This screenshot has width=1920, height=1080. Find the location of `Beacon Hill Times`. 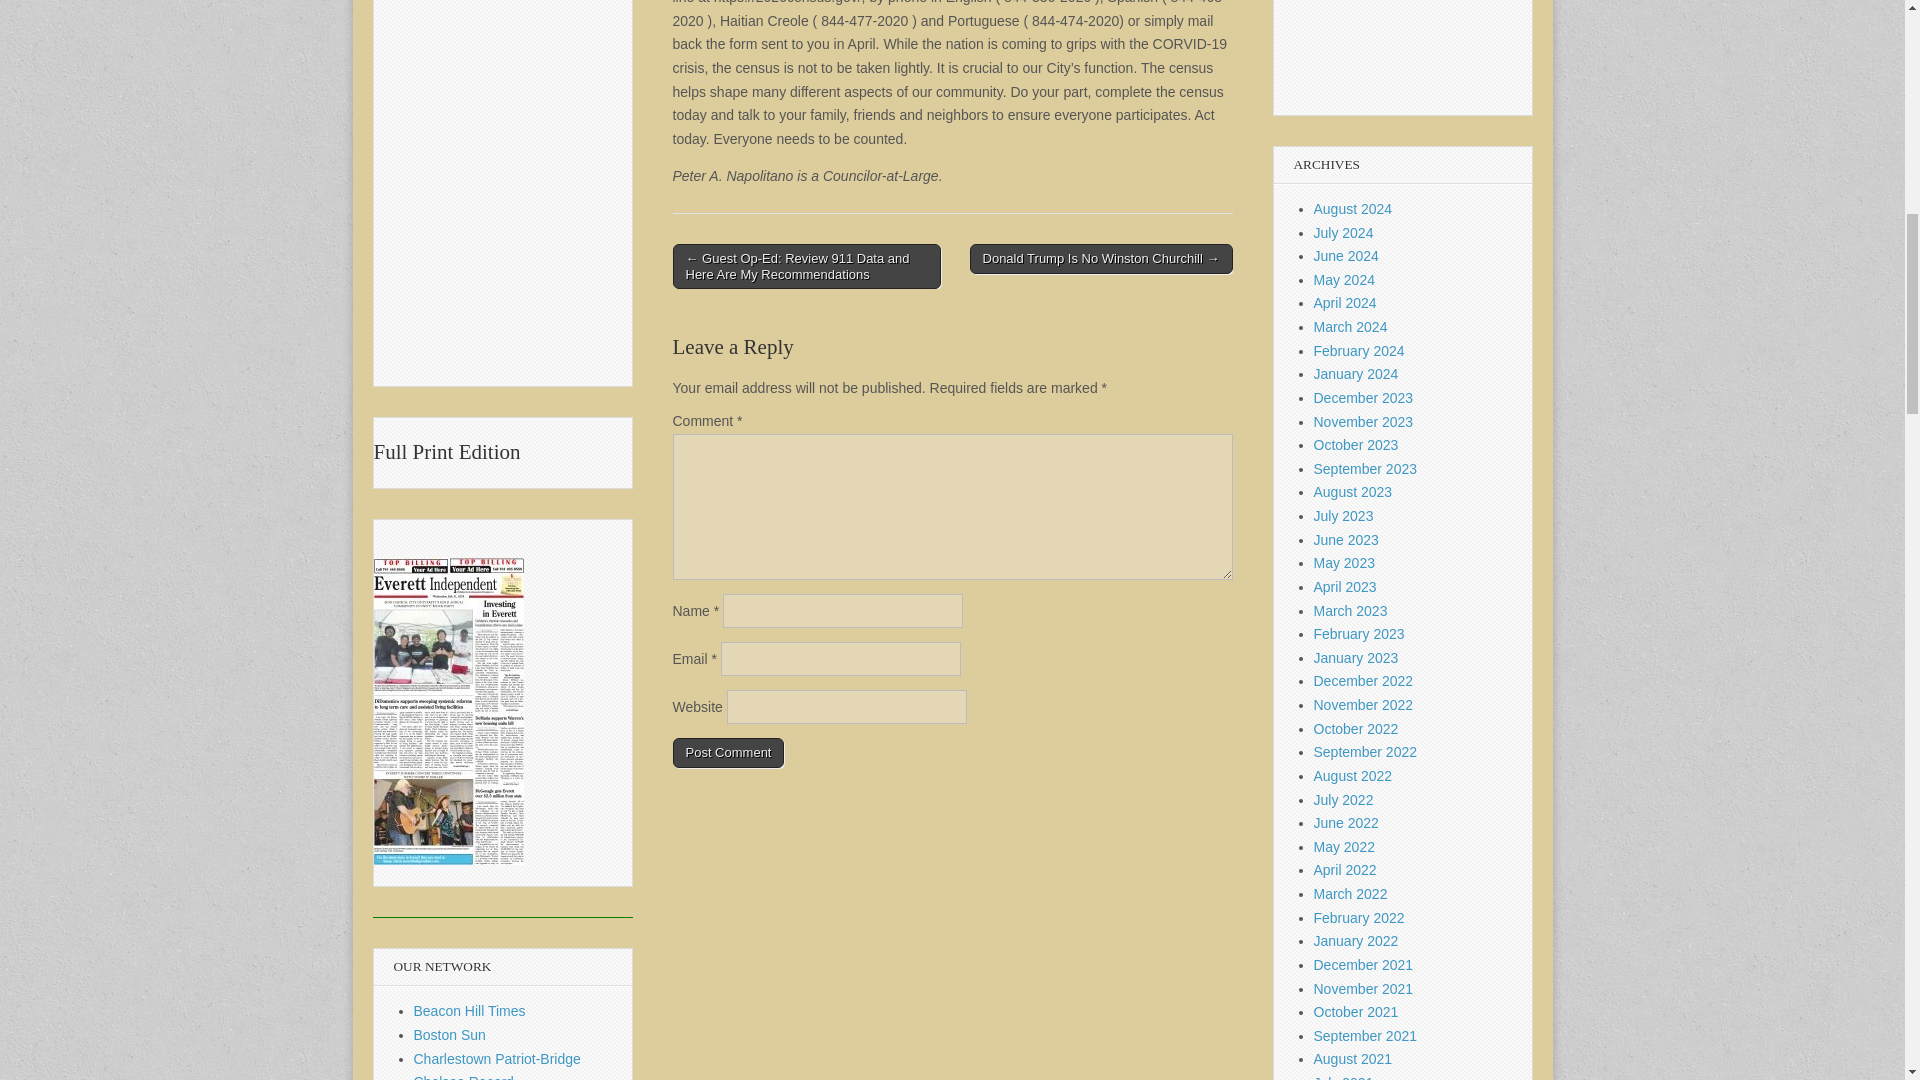

Beacon Hill Times is located at coordinates (470, 1011).